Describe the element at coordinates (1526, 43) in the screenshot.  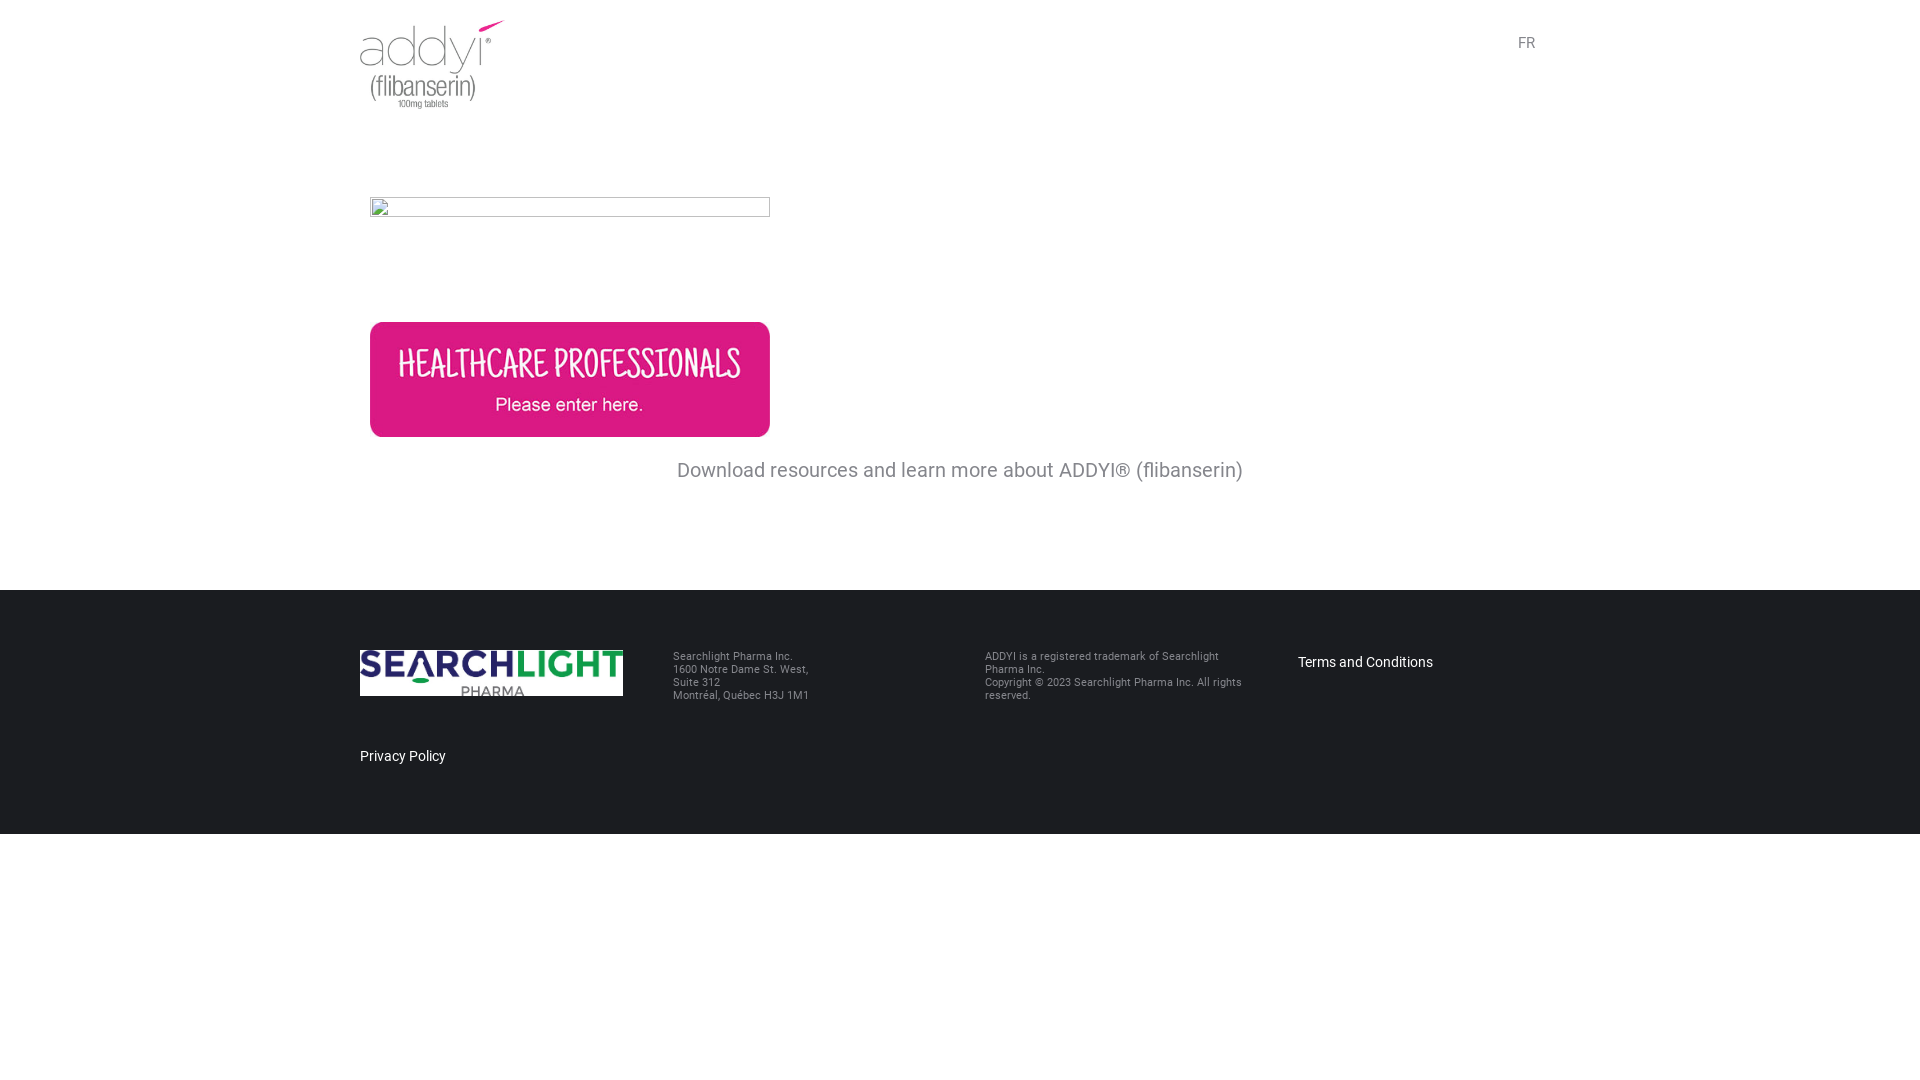
I see `FR` at that location.